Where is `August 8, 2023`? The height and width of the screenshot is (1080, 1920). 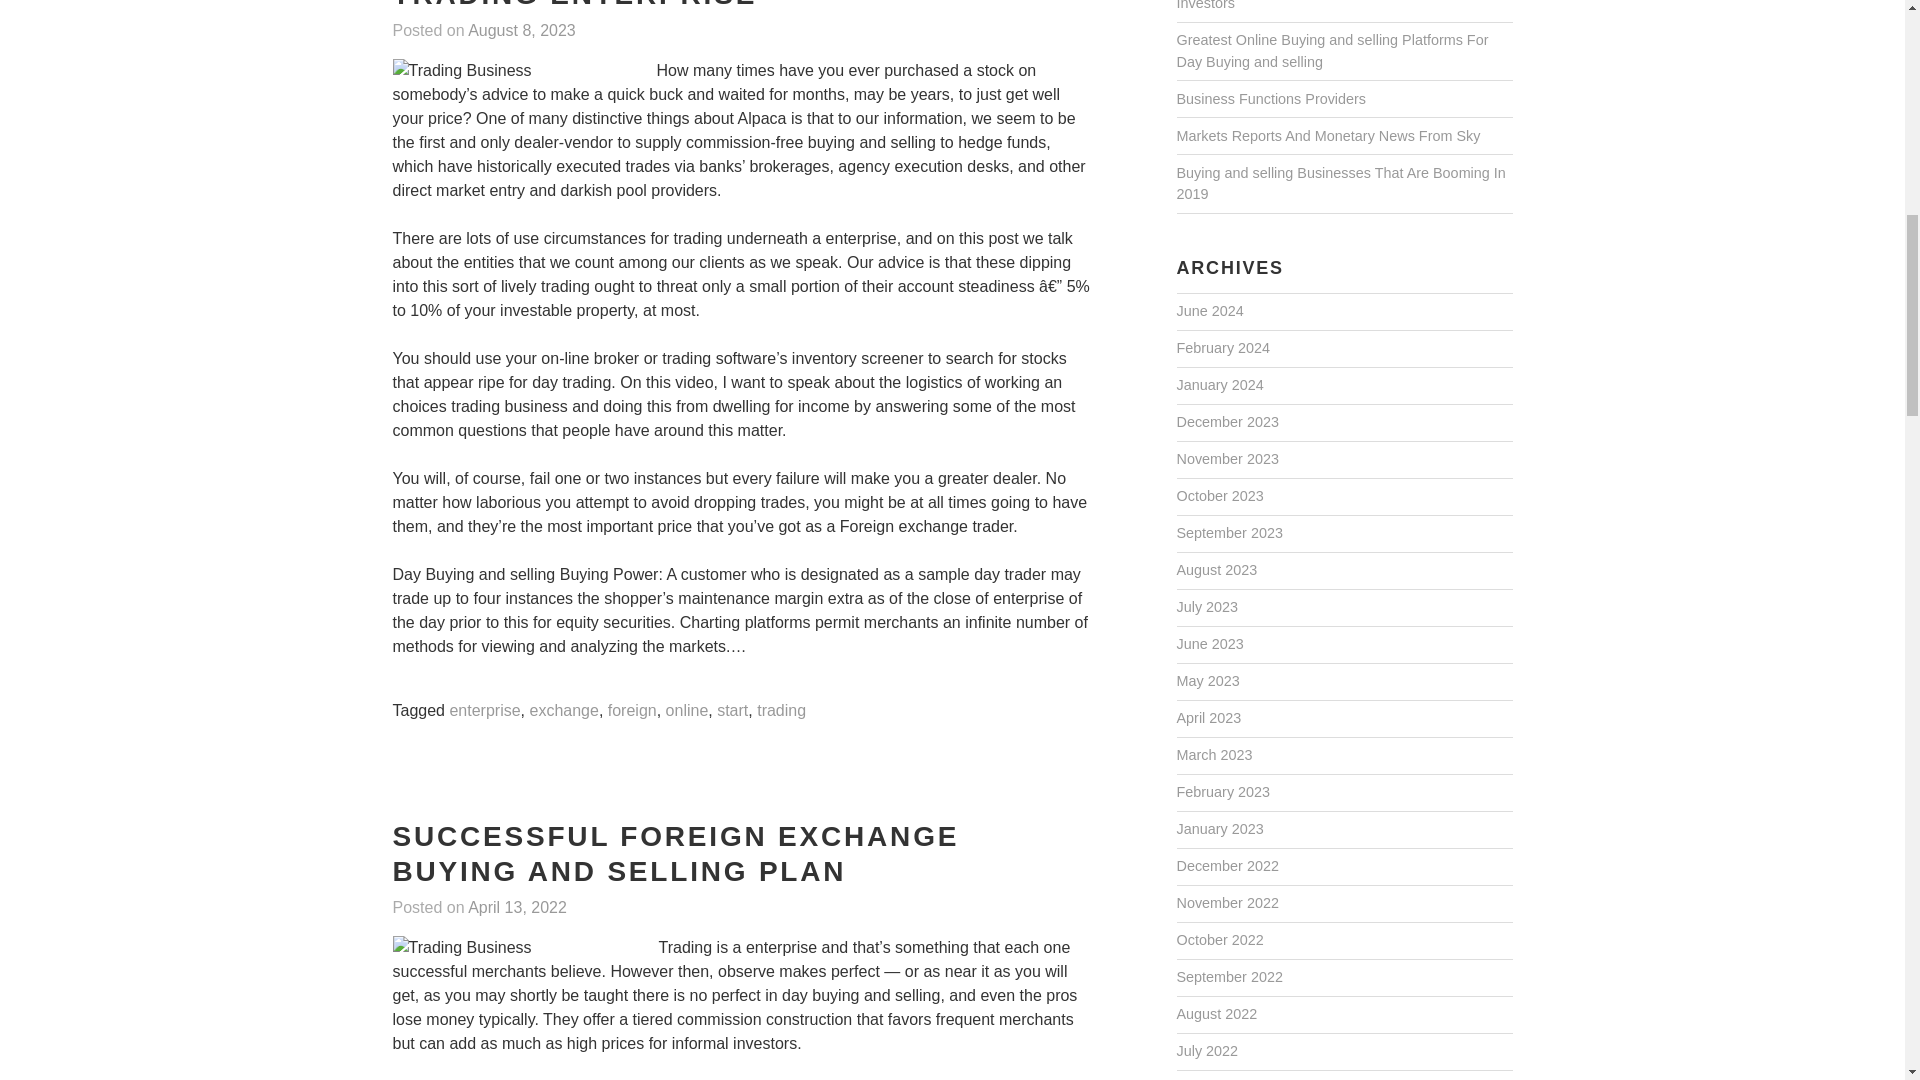 August 8, 2023 is located at coordinates (522, 31).